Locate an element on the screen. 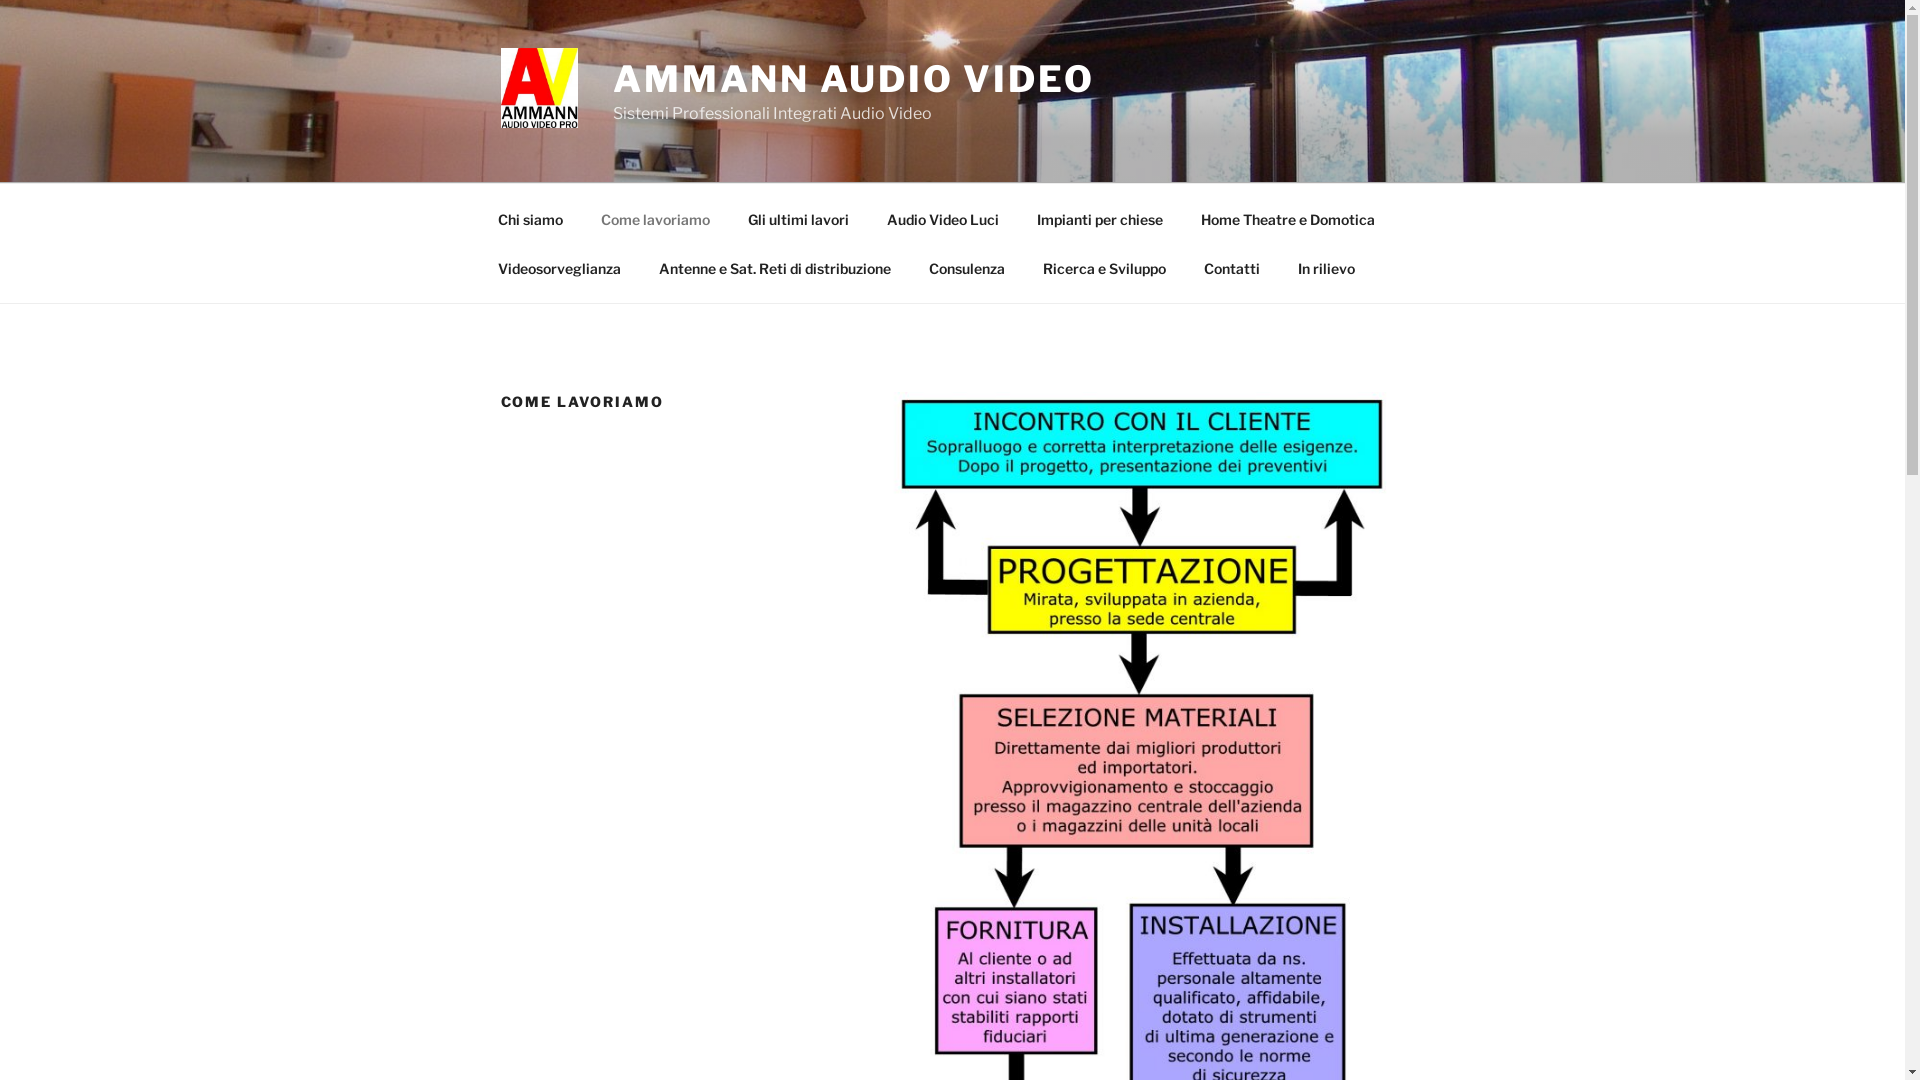 The width and height of the screenshot is (1920, 1080). Consulenza is located at coordinates (968, 268).